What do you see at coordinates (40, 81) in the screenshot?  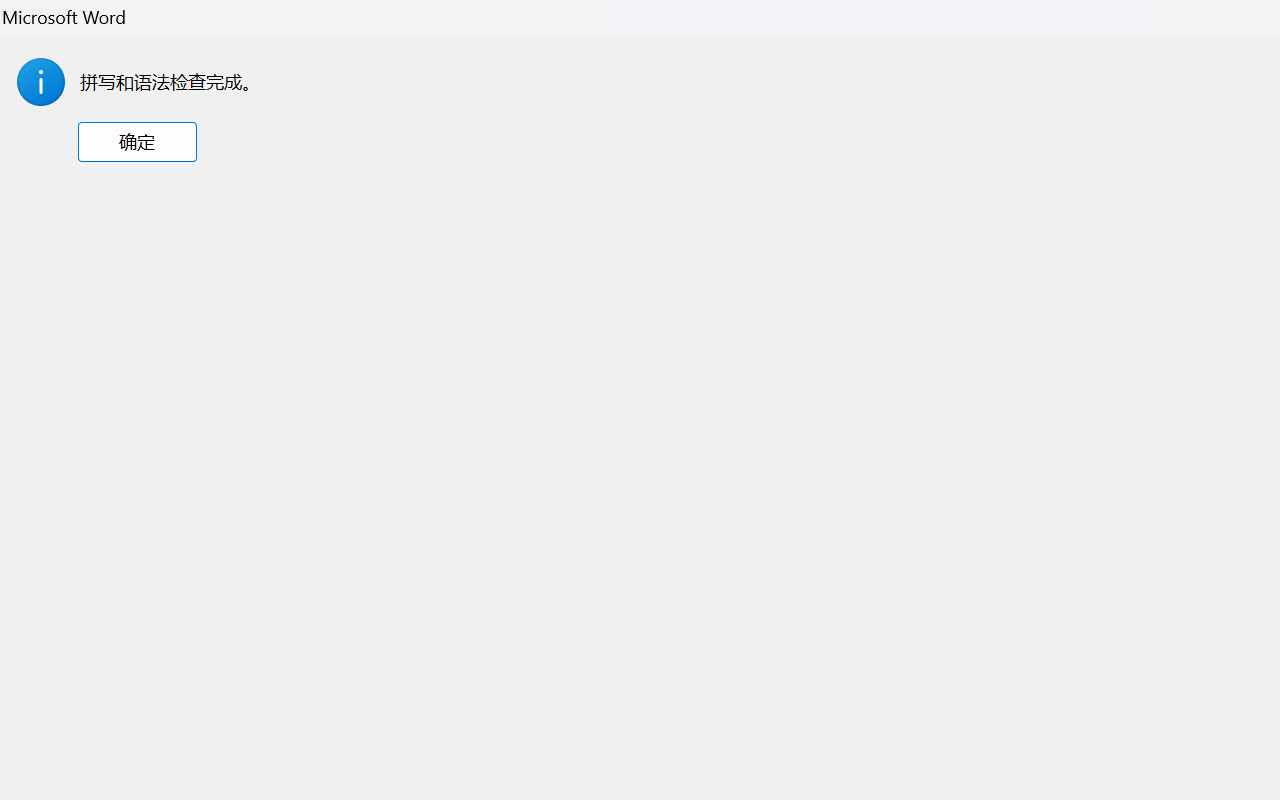 I see `Class: Static` at bounding box center [40, 81].